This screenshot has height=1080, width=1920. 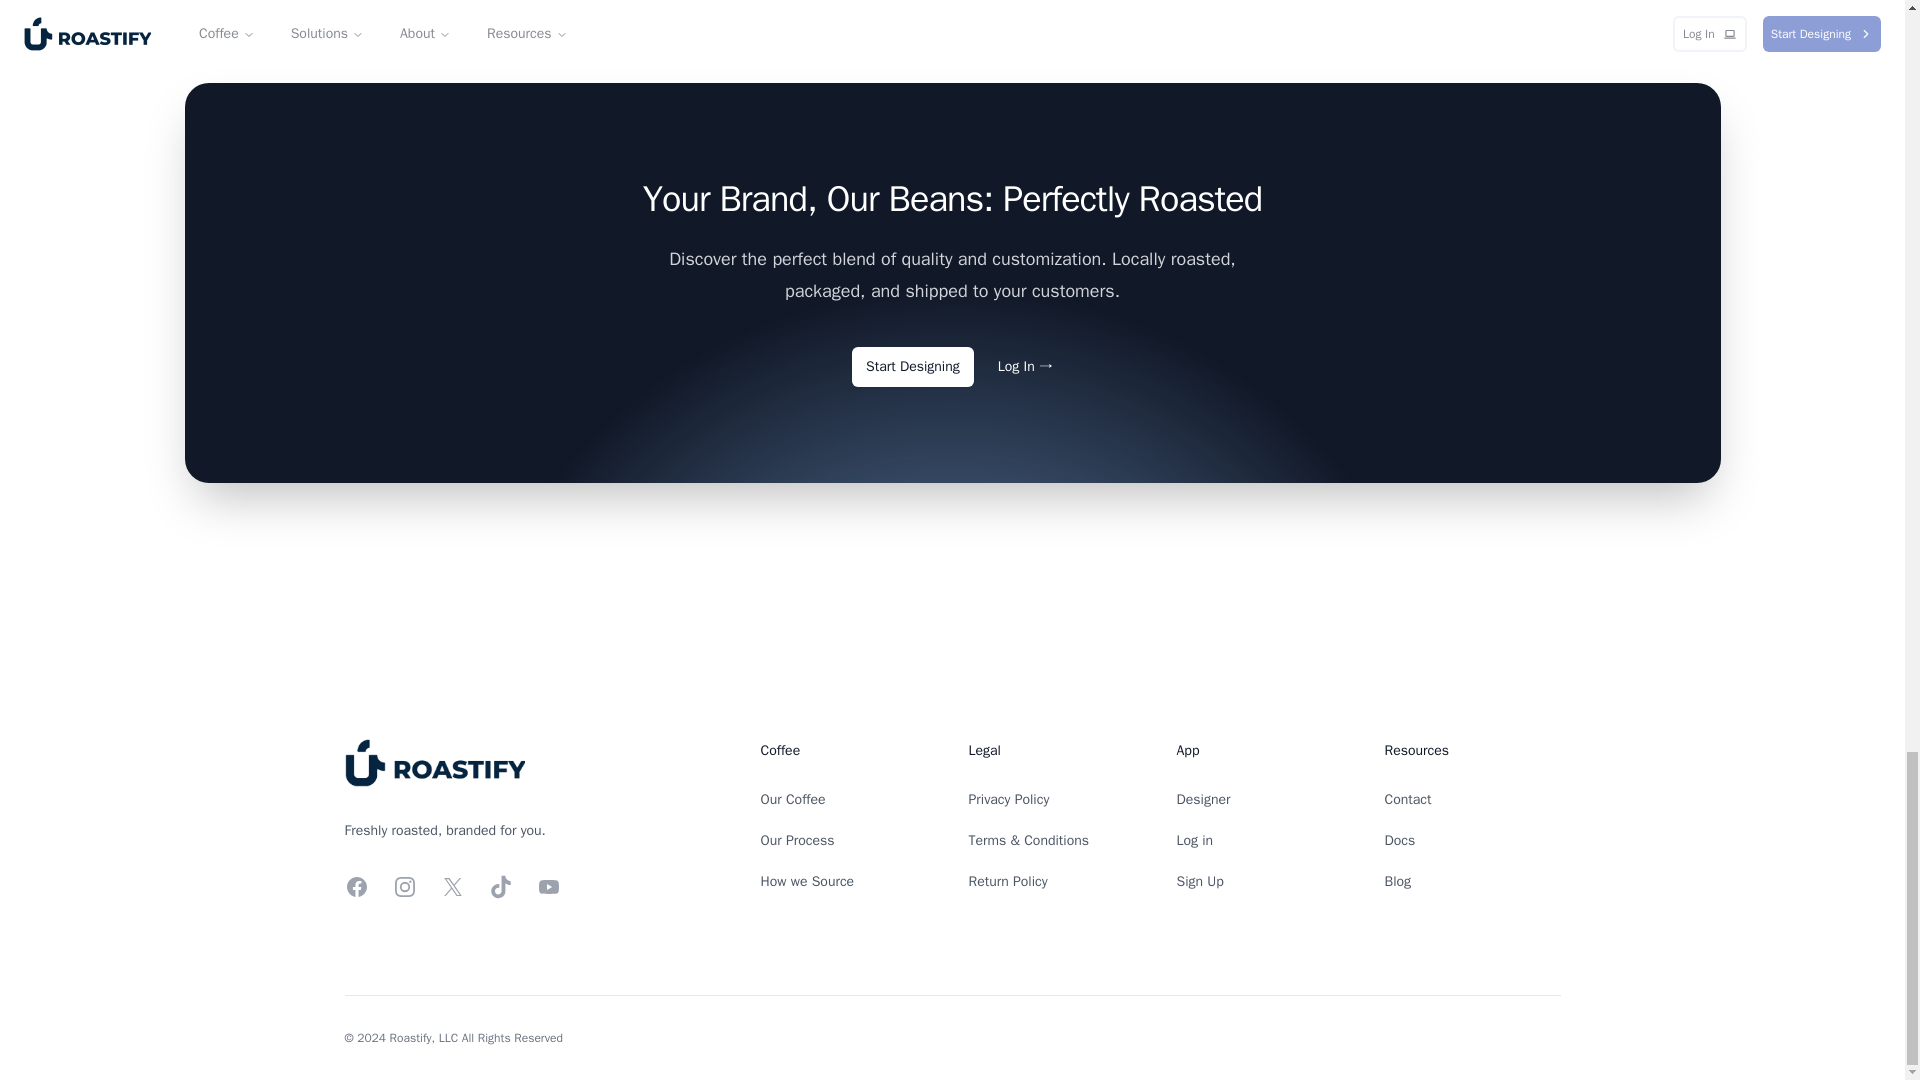 I want to click on TikTok, so click(x=500, y=886).